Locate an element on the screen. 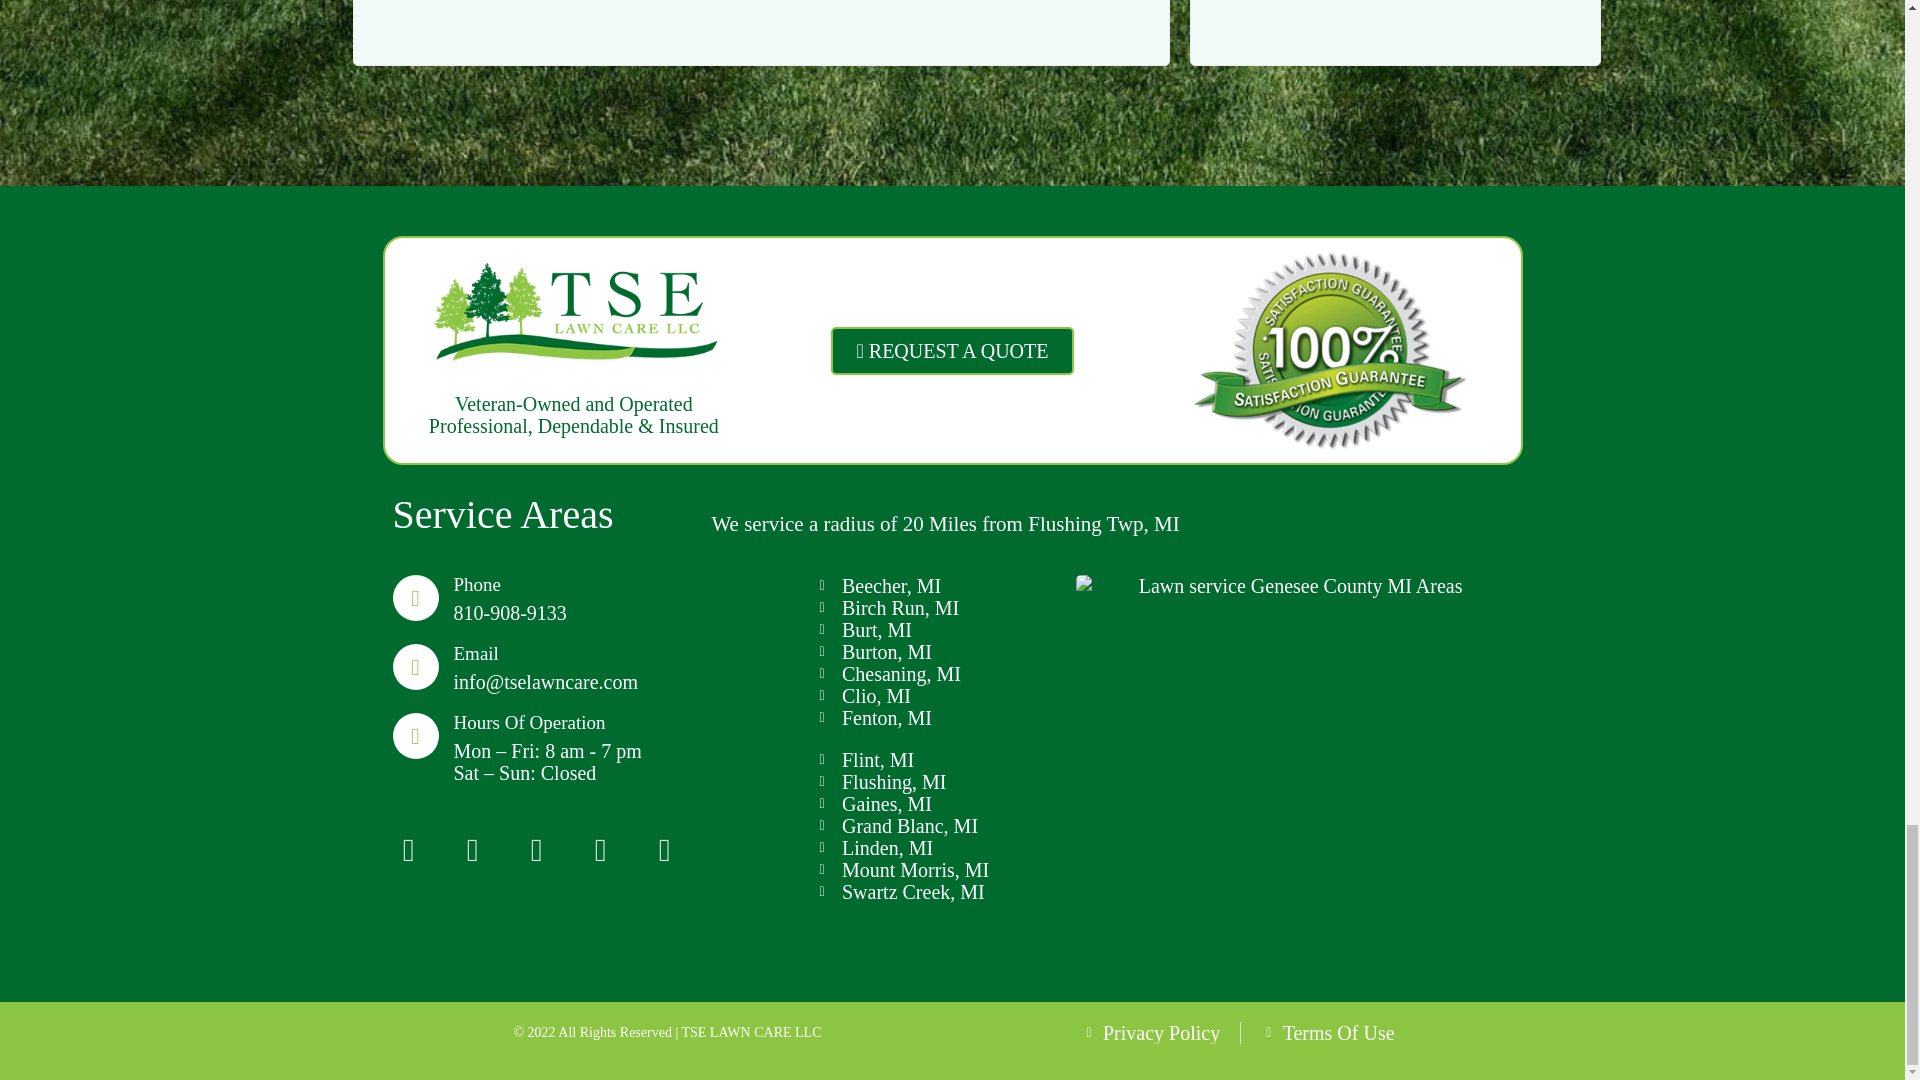 The height and width of the screenshot is (1080, 1920). REQUEST A QUOTE is located at coordinates (951, 350).